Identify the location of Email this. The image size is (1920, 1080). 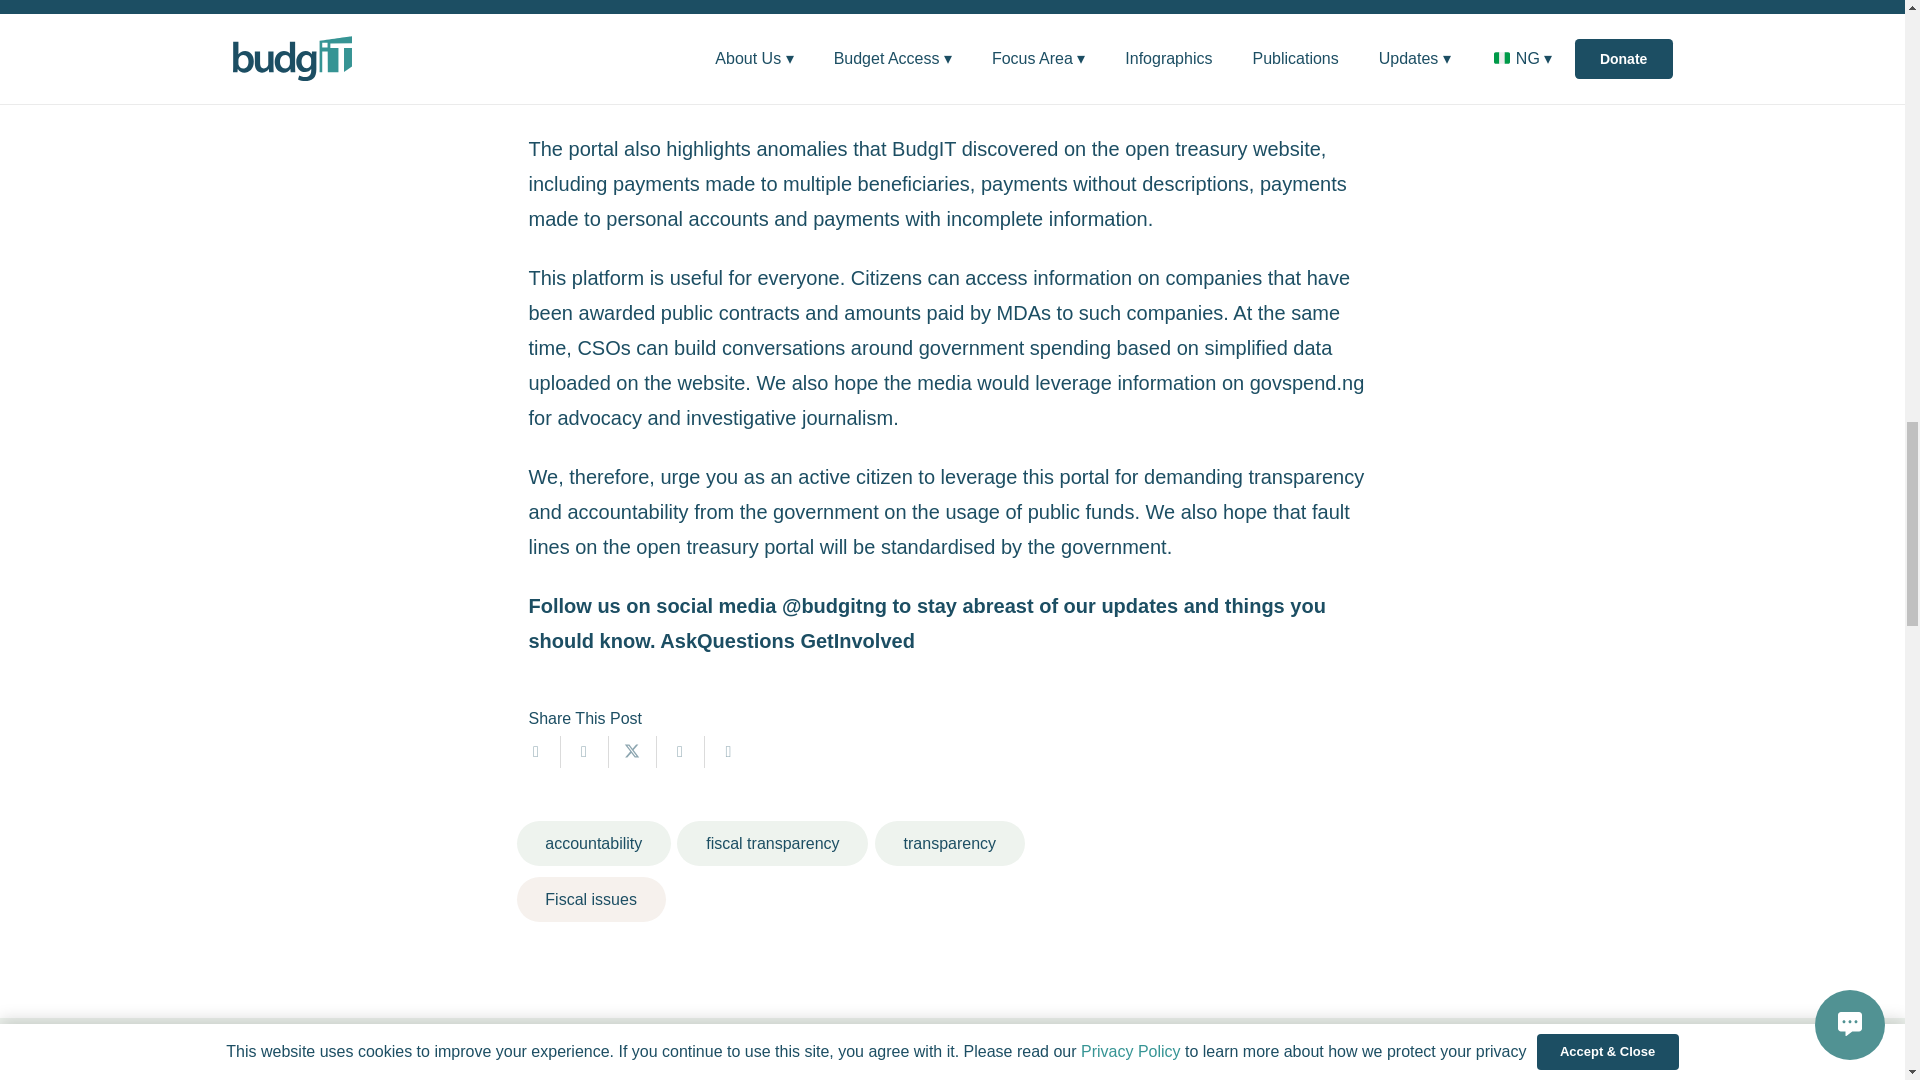
(536, 751).